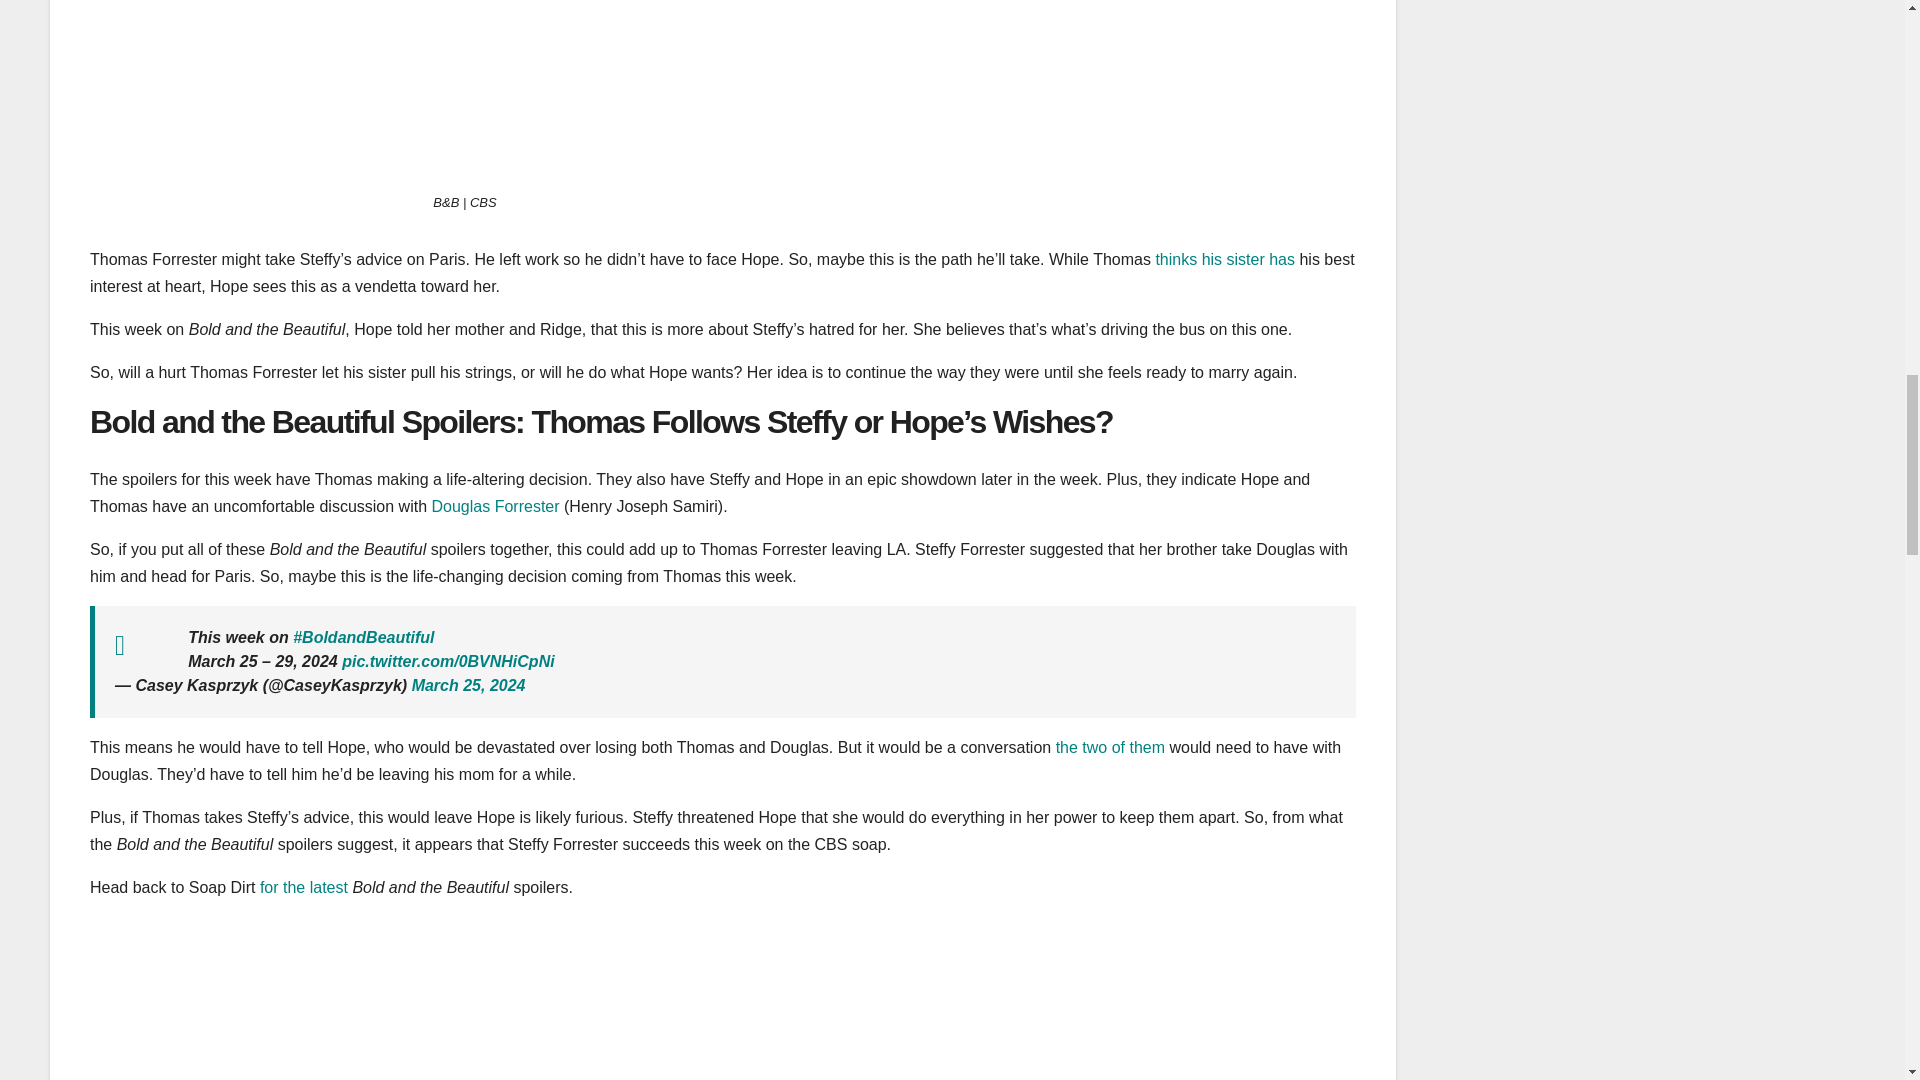  What do you see at coordinates (496, 506) in the screenshot?
I see `Douglas Forrester` at bounding box center [496, 506].